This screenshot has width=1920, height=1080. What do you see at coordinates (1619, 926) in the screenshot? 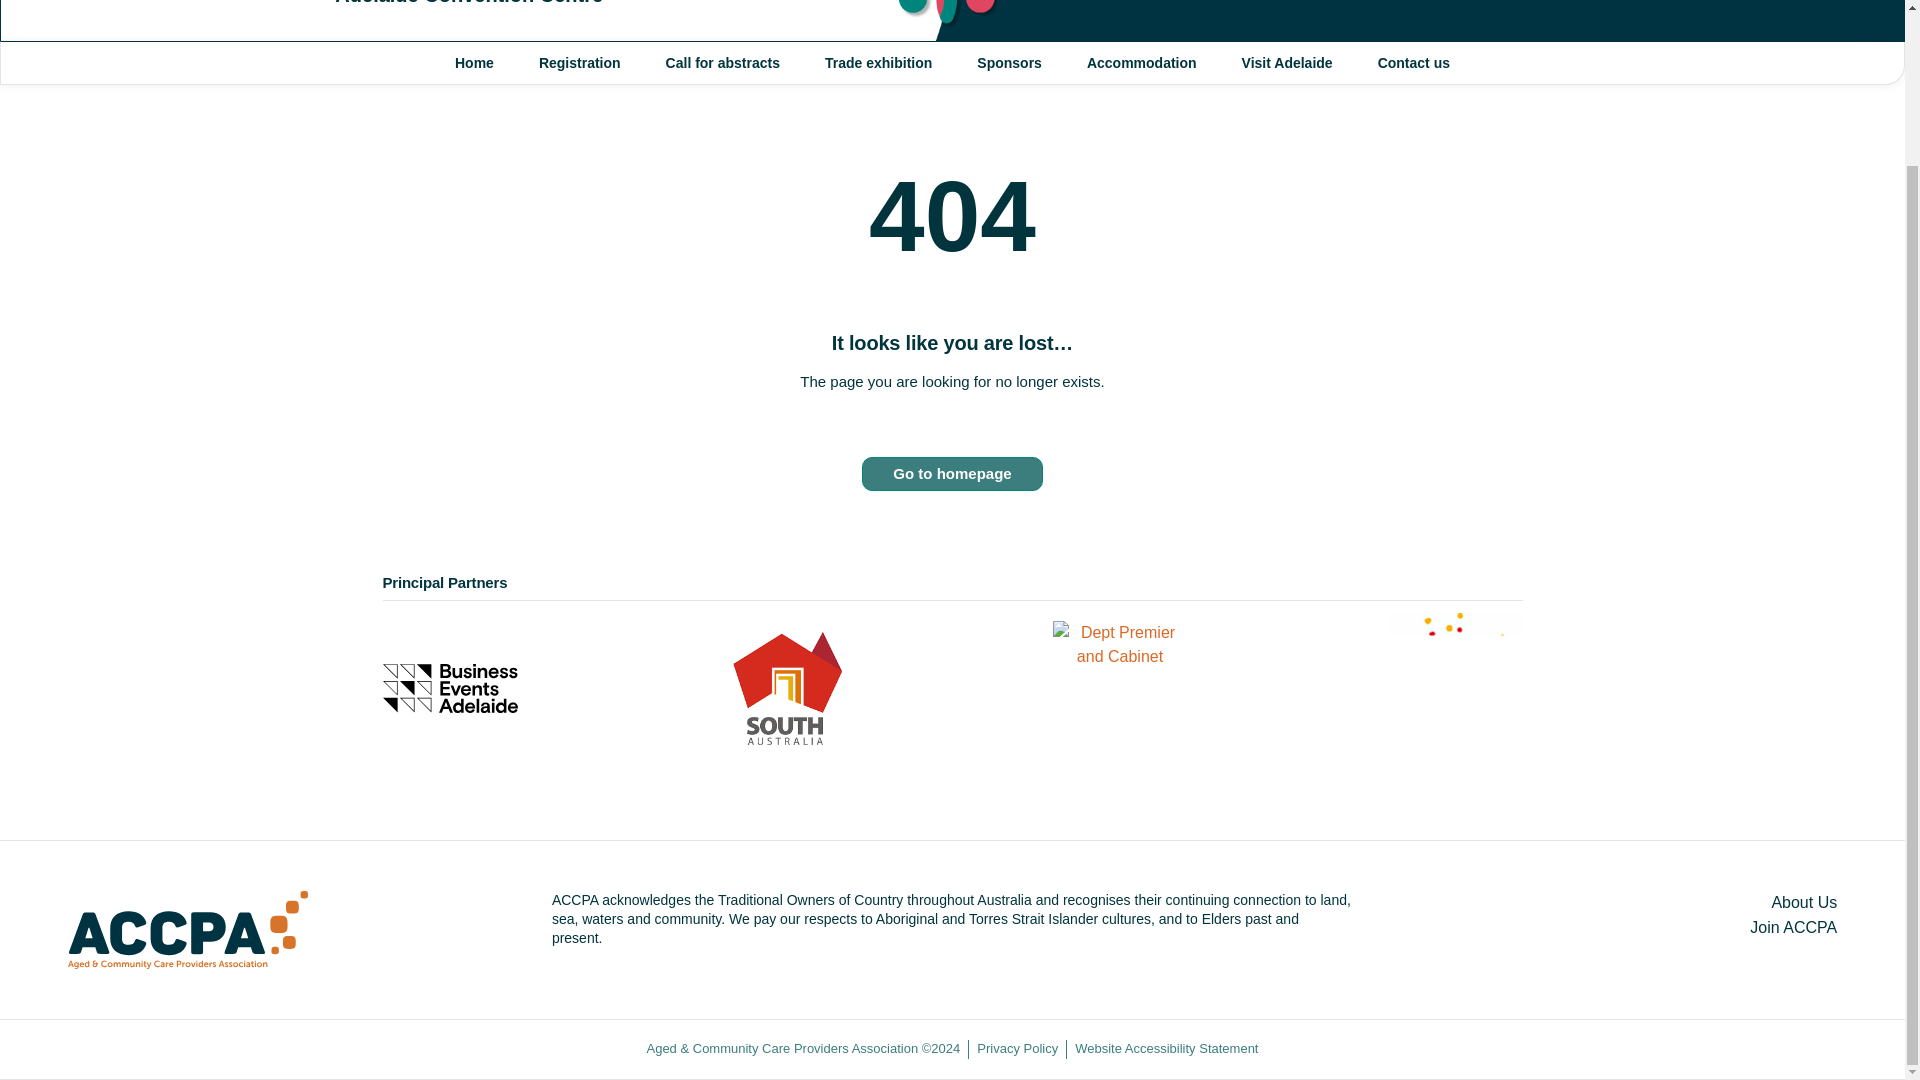
I see `Join ACCPA` at bounding box center [1619, 926].